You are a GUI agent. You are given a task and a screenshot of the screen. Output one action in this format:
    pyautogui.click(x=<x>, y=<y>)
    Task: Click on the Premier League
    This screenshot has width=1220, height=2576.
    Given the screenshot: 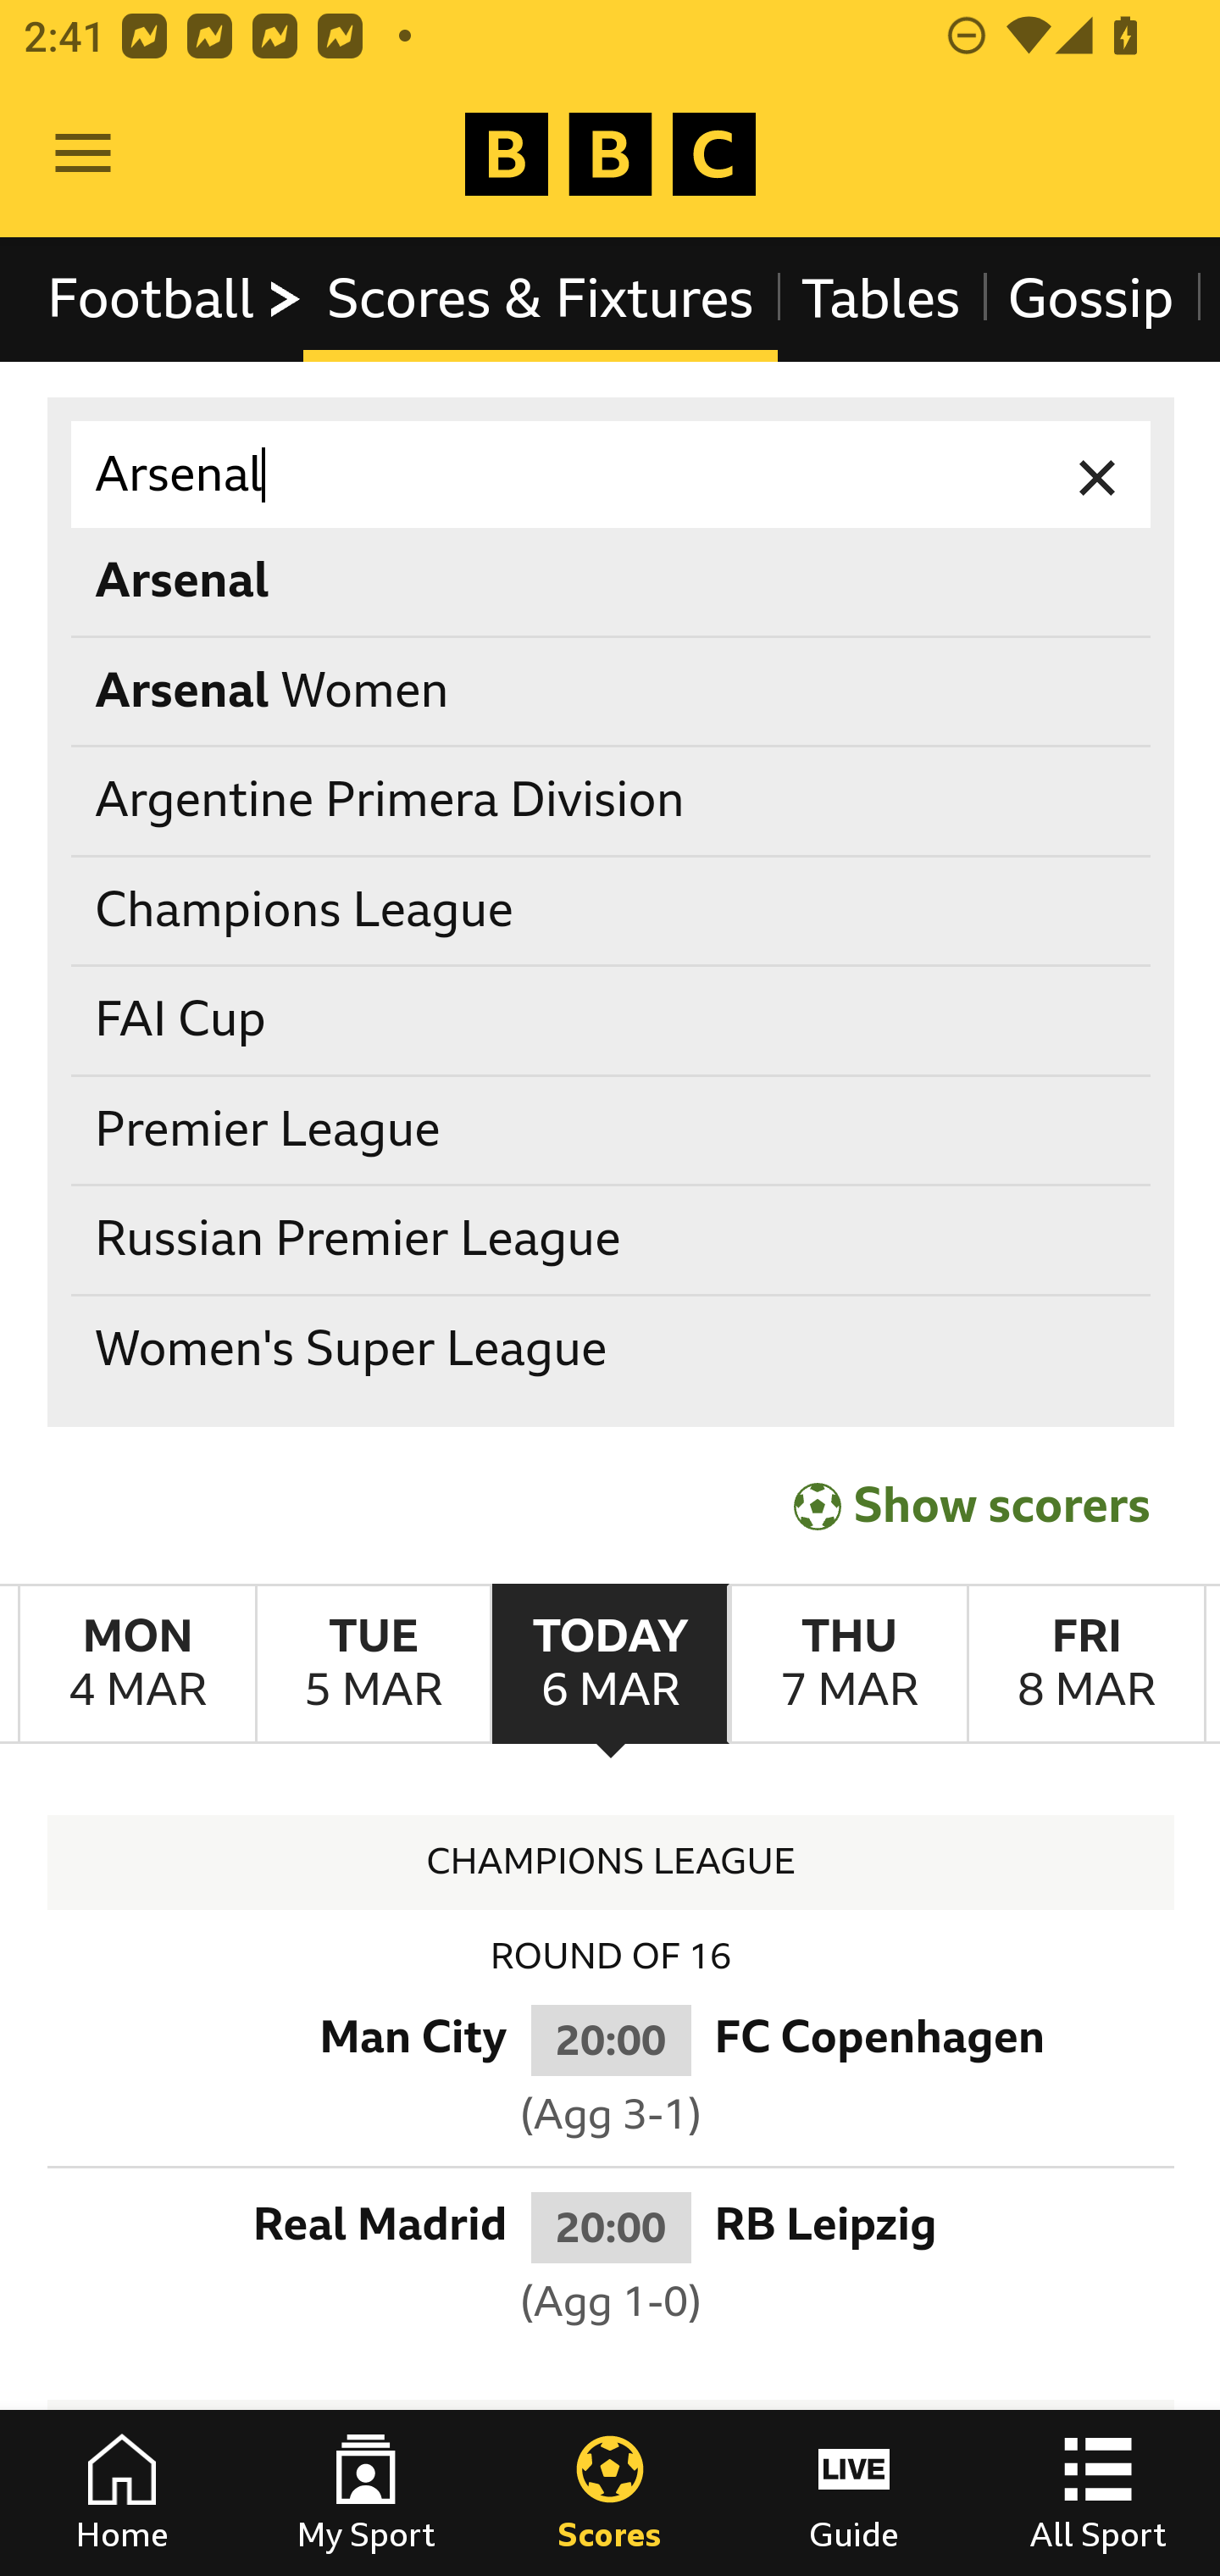 What is the action you would take?
    pyautogui.click(x=612, y=1130)
    